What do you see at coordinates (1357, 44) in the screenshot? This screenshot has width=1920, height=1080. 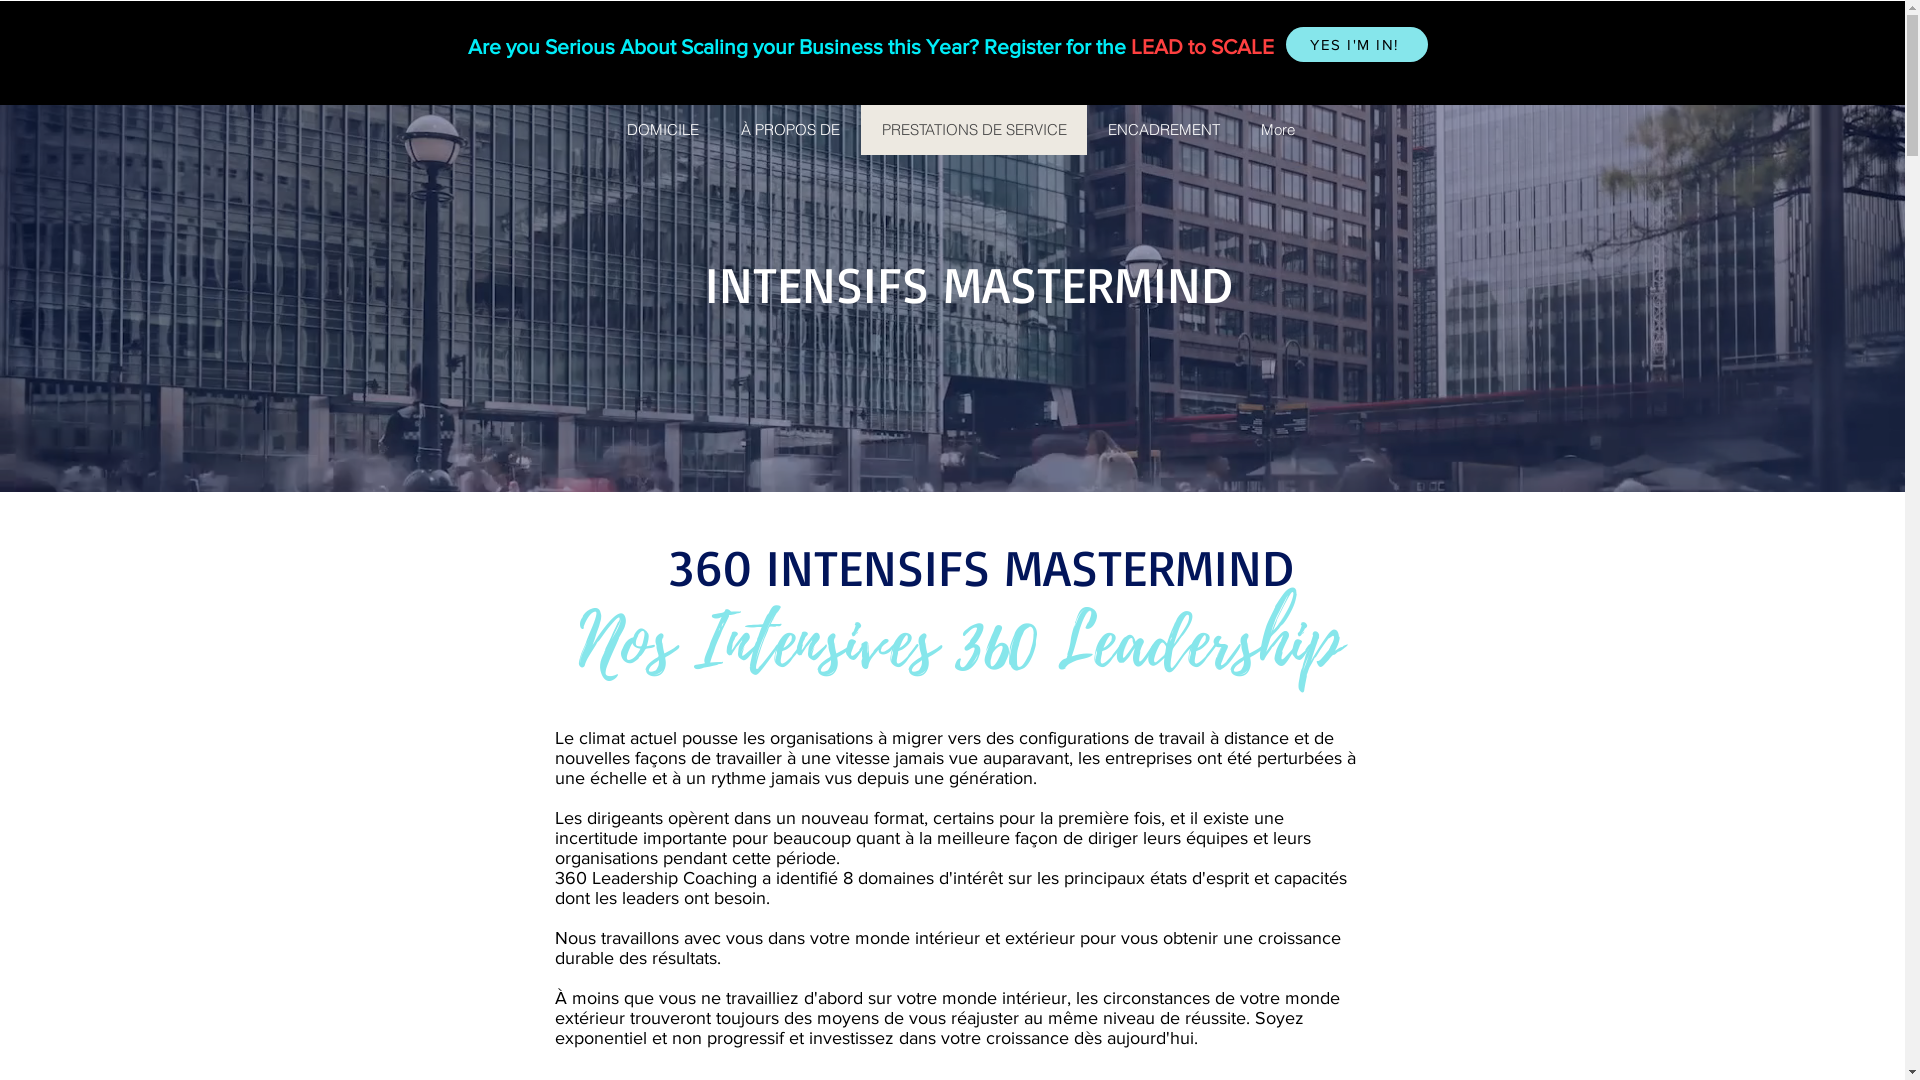 I see `YES I'M IN!` at bounding box center [1357, 44].